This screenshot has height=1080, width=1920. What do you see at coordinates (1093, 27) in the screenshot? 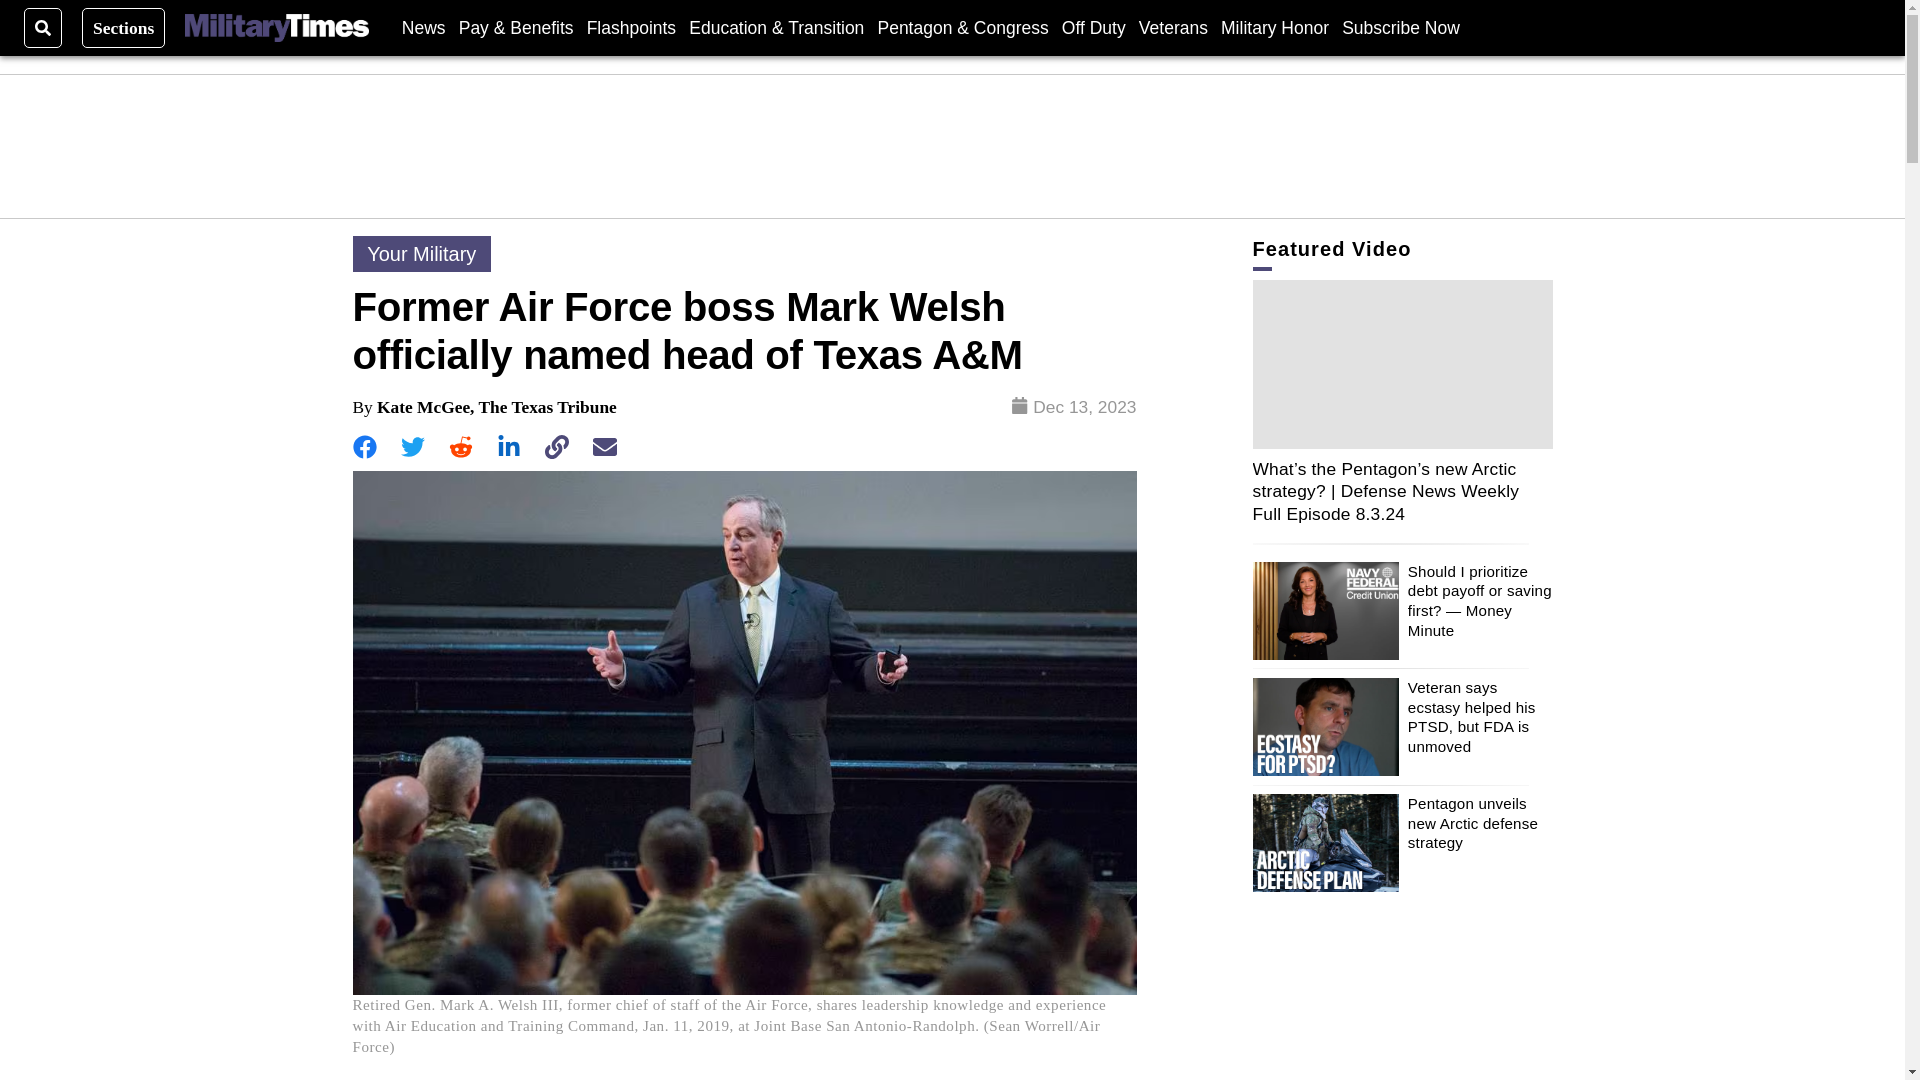
I see `Off Duty` at bounding box center [1093, 27].